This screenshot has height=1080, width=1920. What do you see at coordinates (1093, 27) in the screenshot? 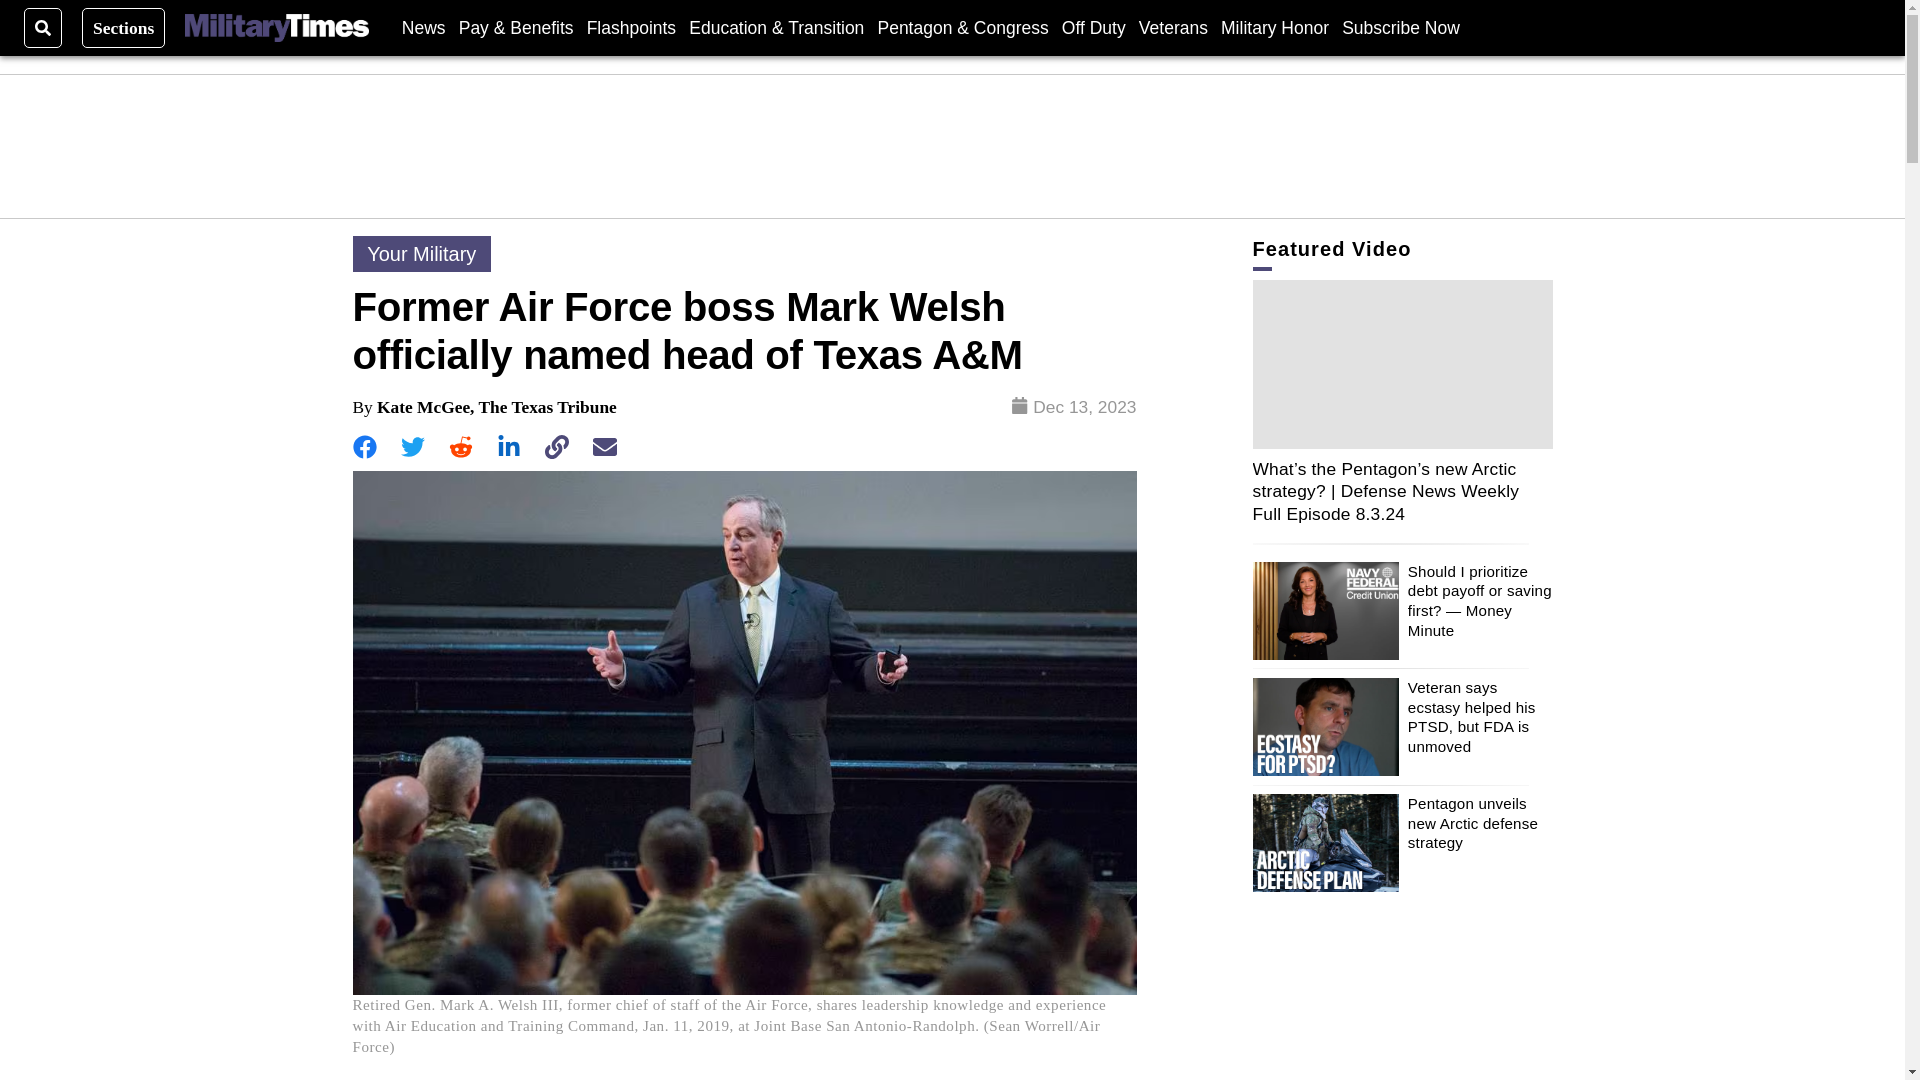
I see `Off Duty` at bounding box center [1093, 27].